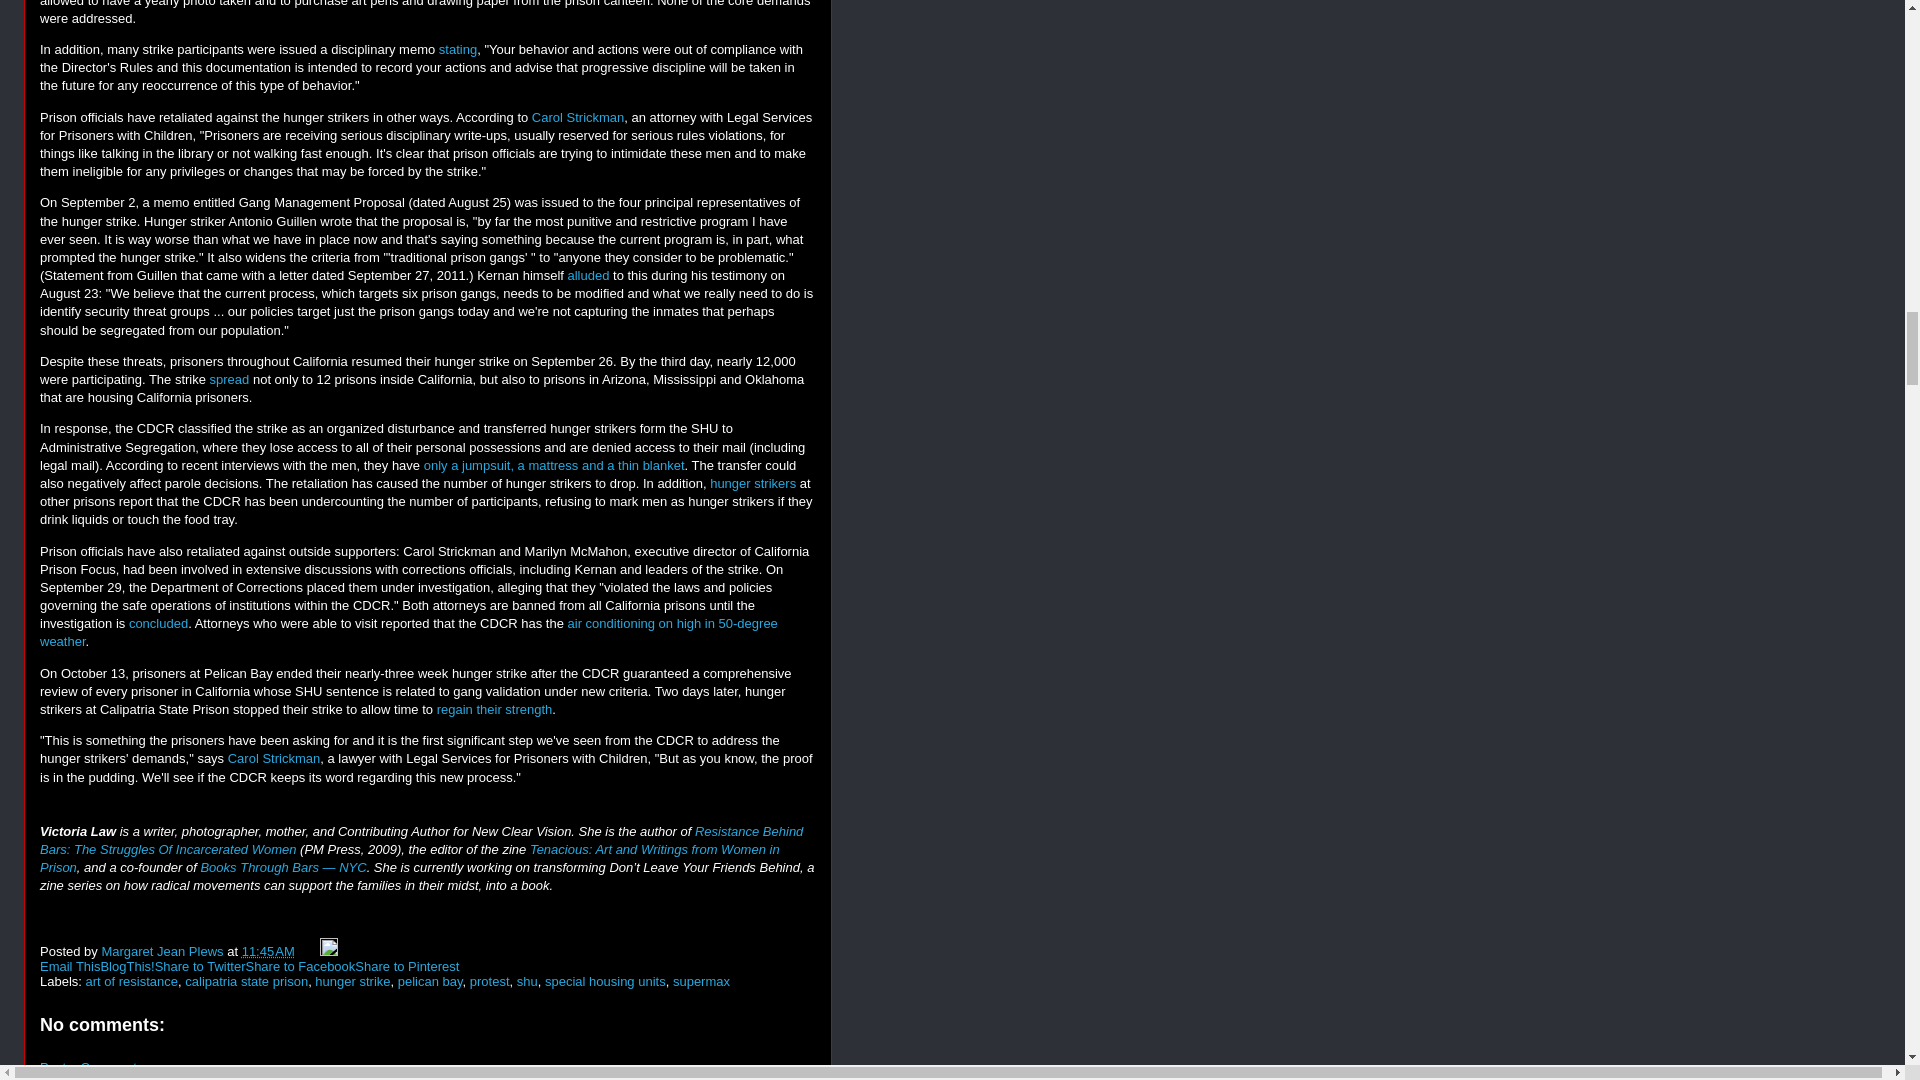 The width and height of the screenshot is (1920, 1080). Describe the element at coordinates (328, 951) in the screenshot. I see `Edit Post` at that location.